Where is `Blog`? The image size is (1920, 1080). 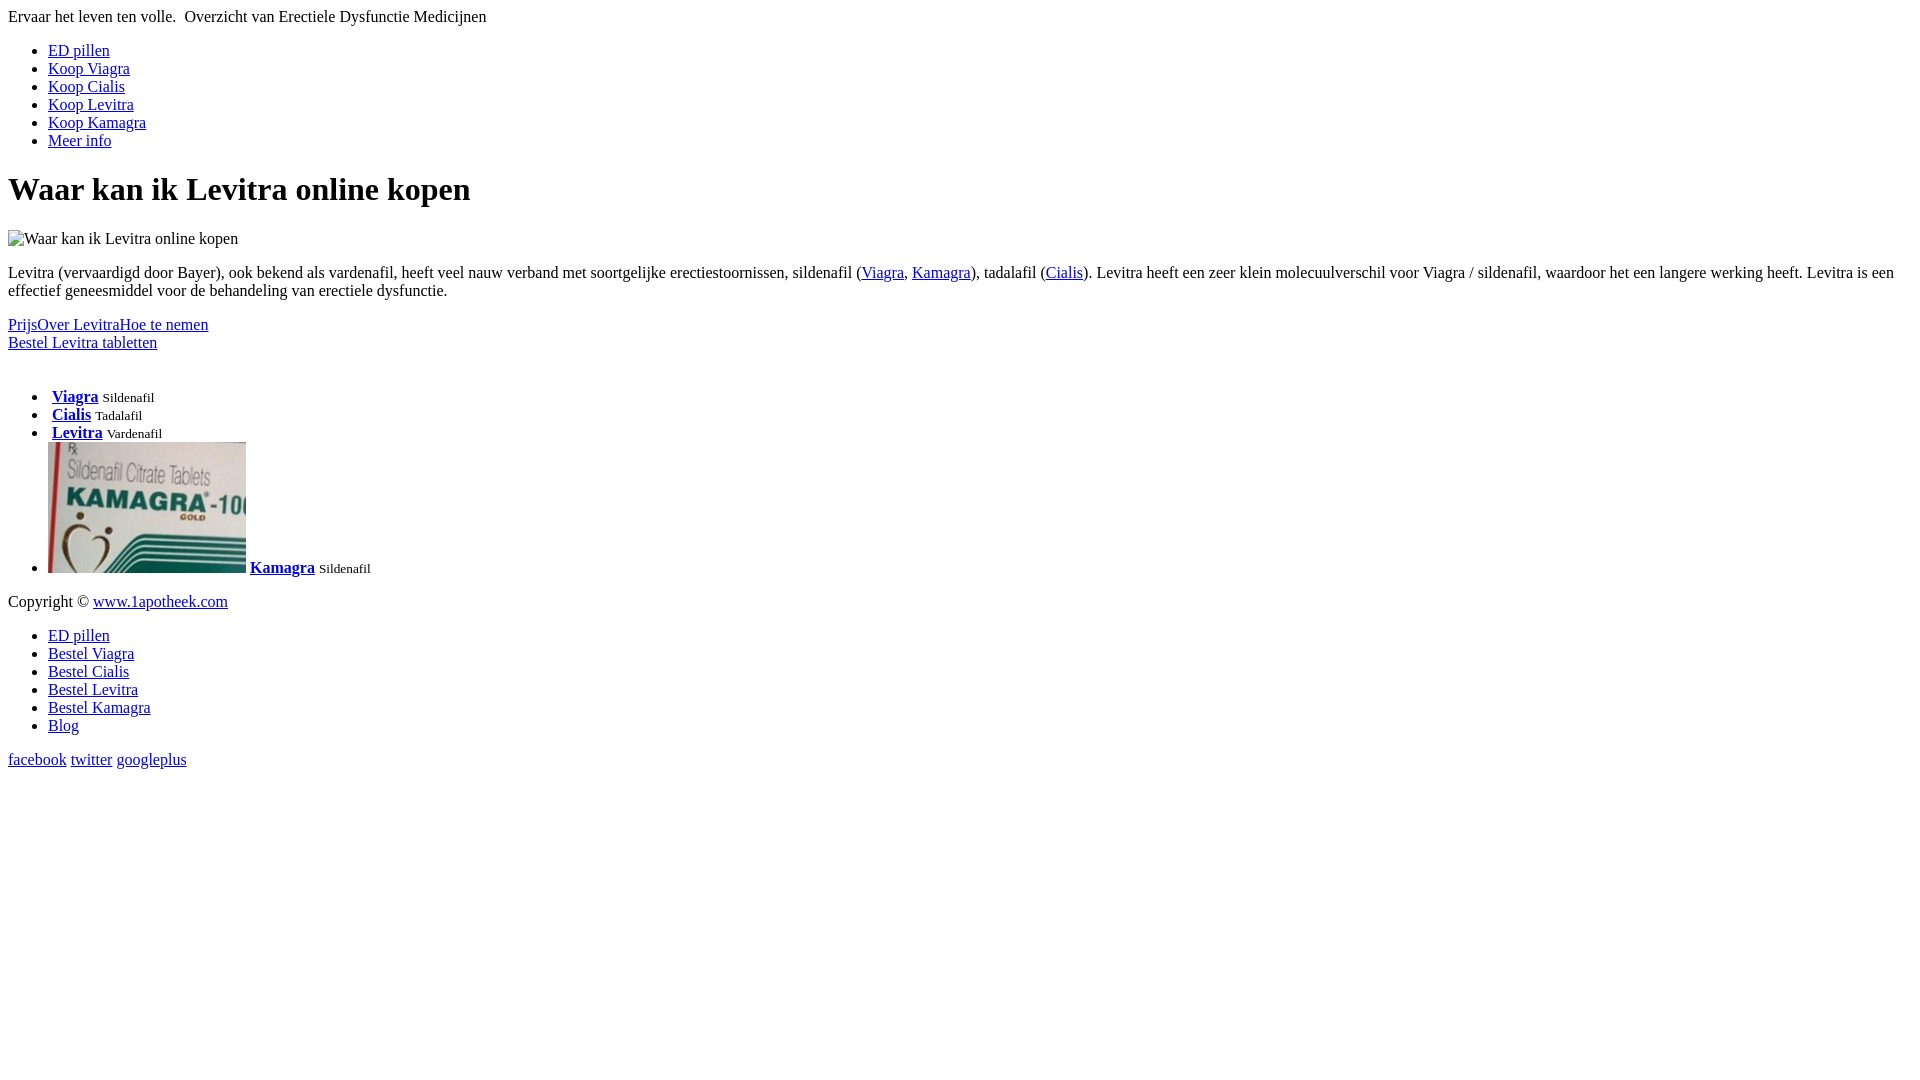 Blog is located at coordinates (64, 726).